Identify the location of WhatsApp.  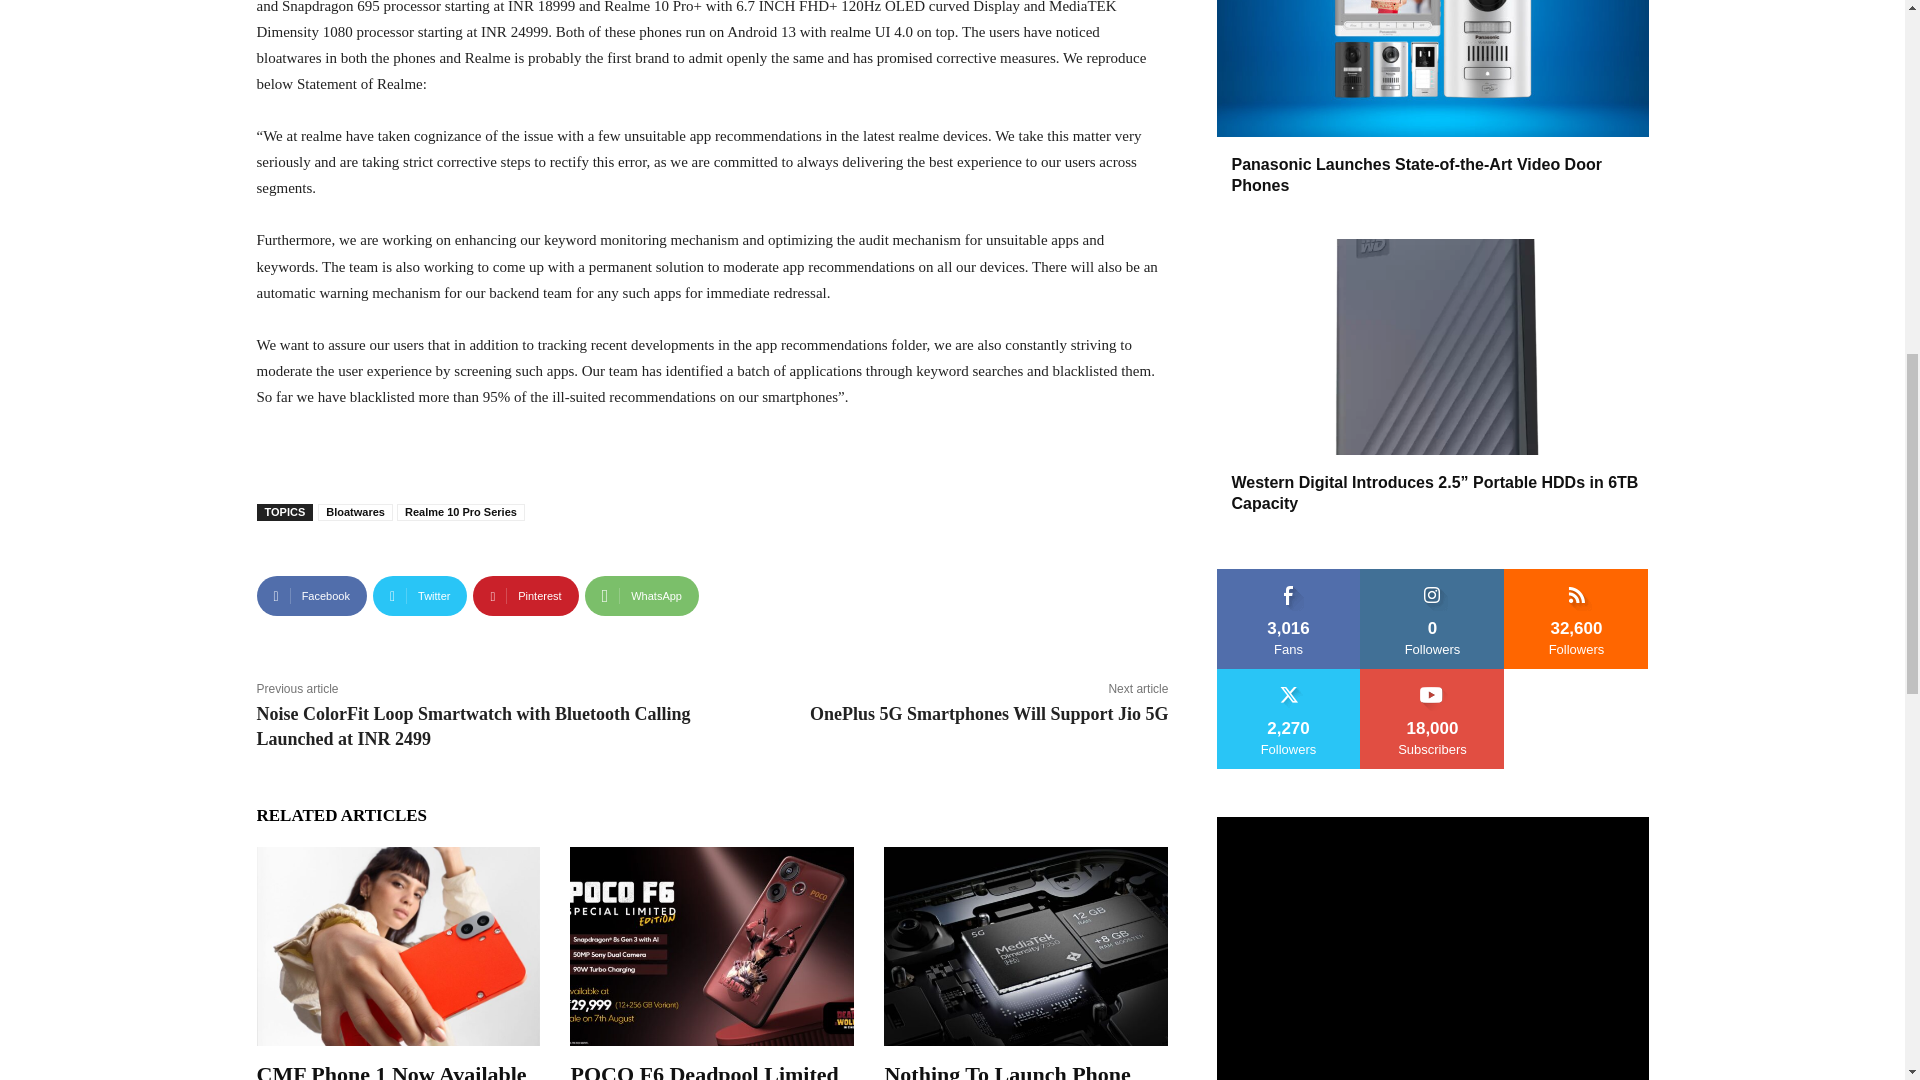
(642, 595).